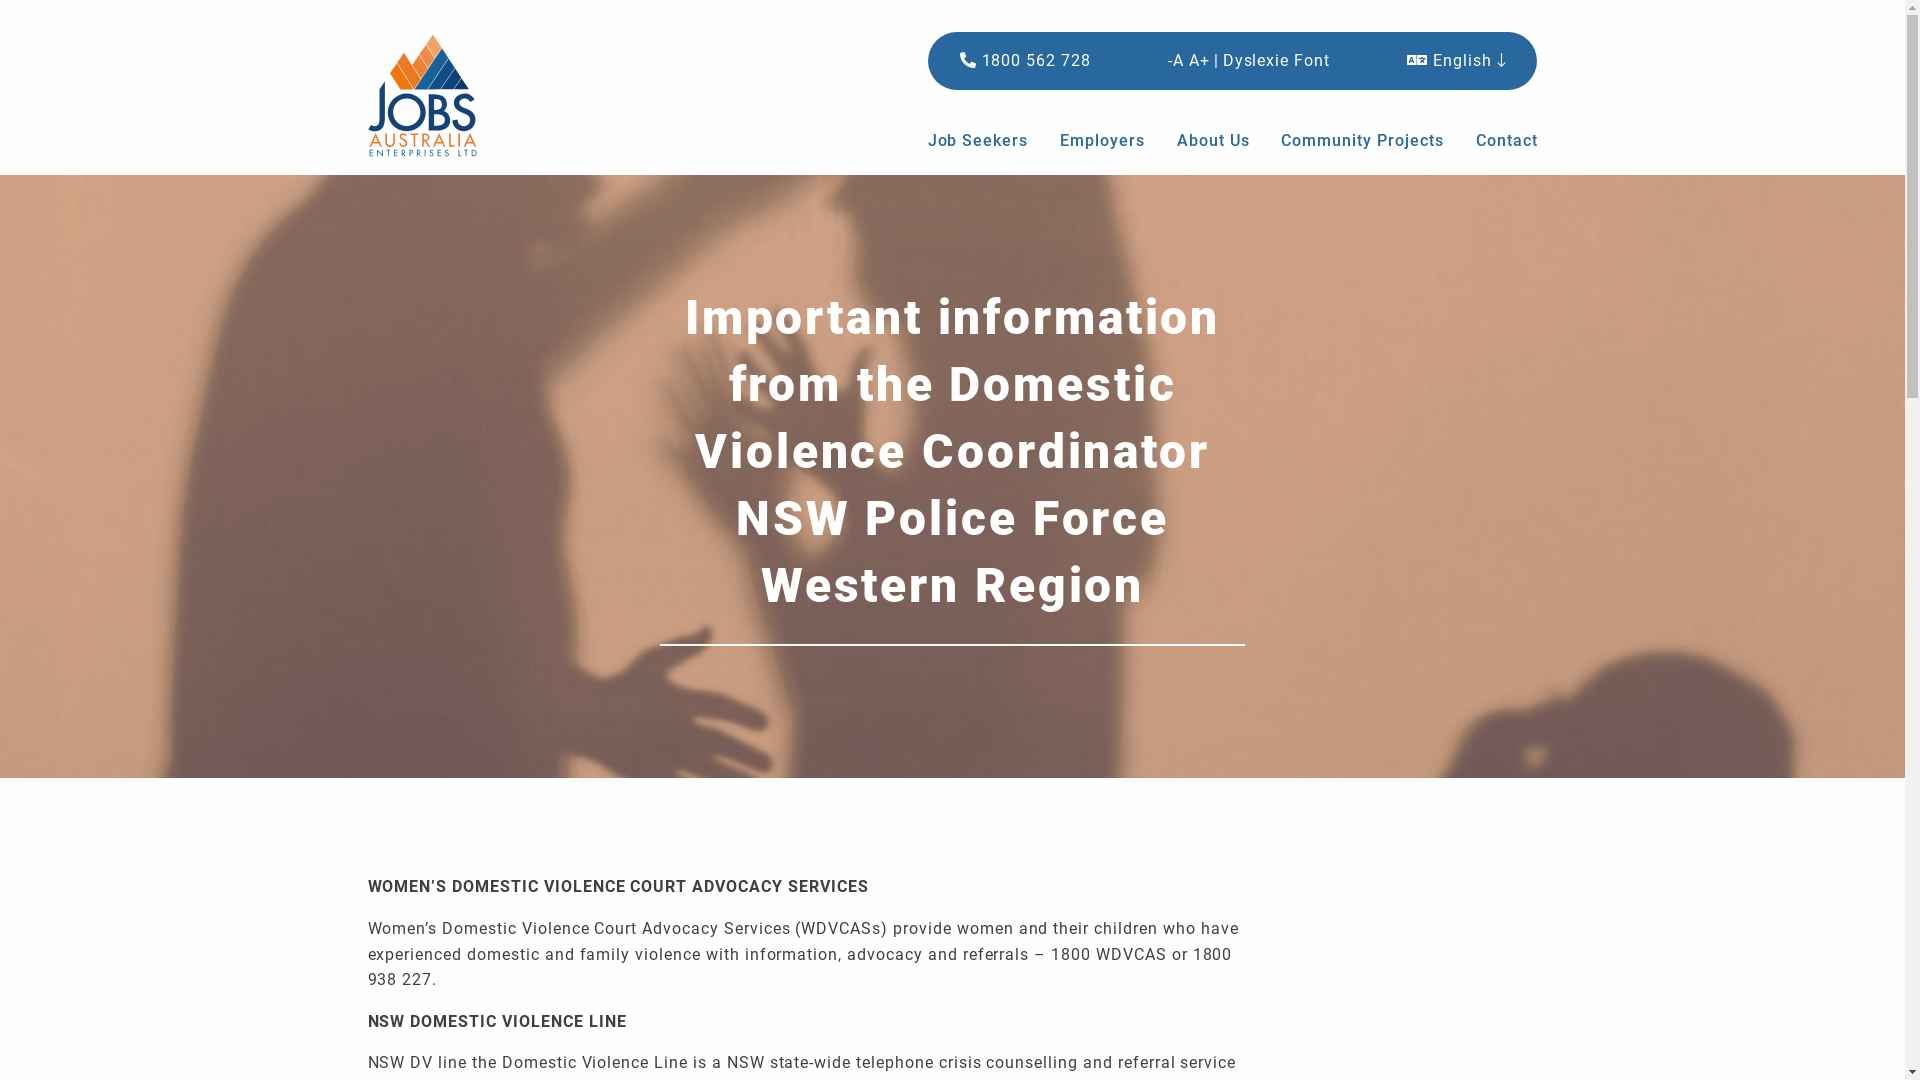 The width and height of the screenshot is (1920, 1080). Describe the element at coordinates (1026, 60) in the screenshot. I see `1800 562 728` at that location.